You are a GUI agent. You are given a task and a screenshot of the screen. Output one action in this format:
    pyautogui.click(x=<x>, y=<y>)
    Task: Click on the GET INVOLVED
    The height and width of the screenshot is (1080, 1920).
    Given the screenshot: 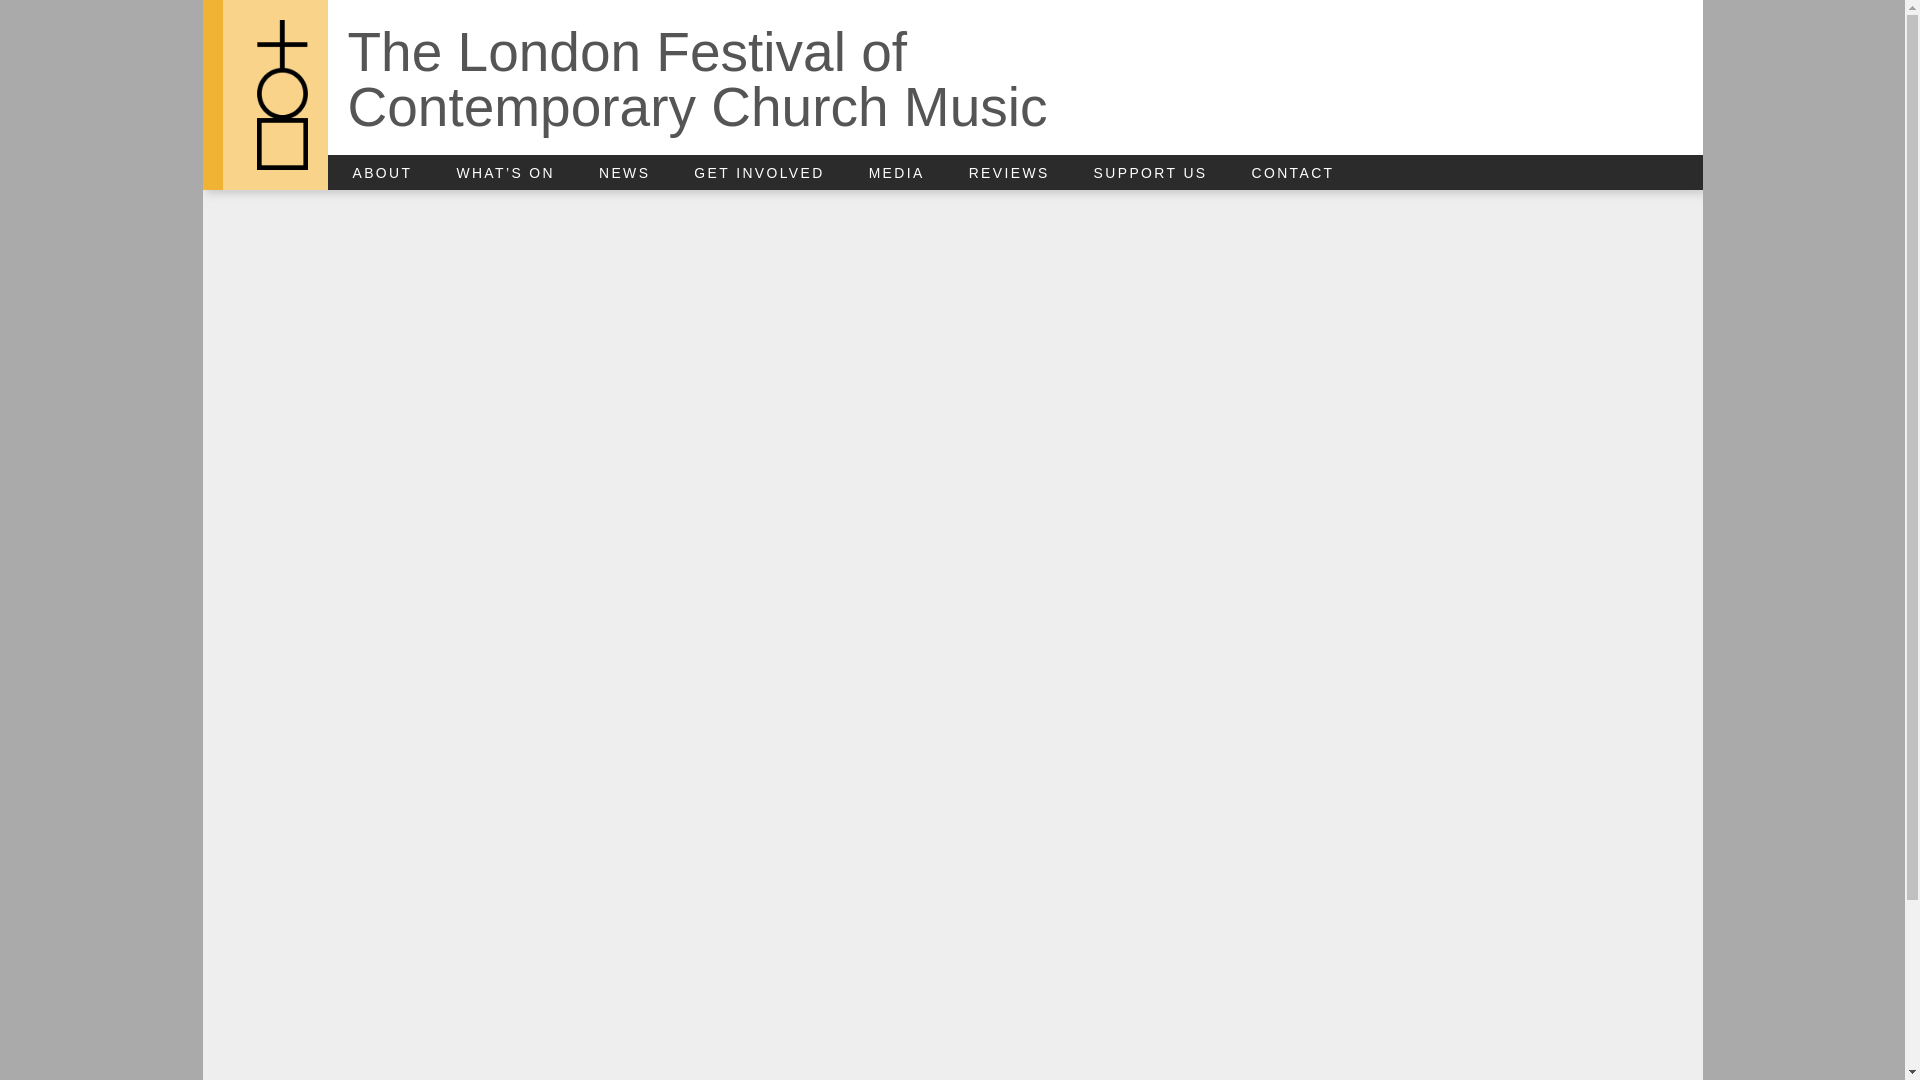 What is the action you would take?
    pyautogui.click(x=780, y=173)
    